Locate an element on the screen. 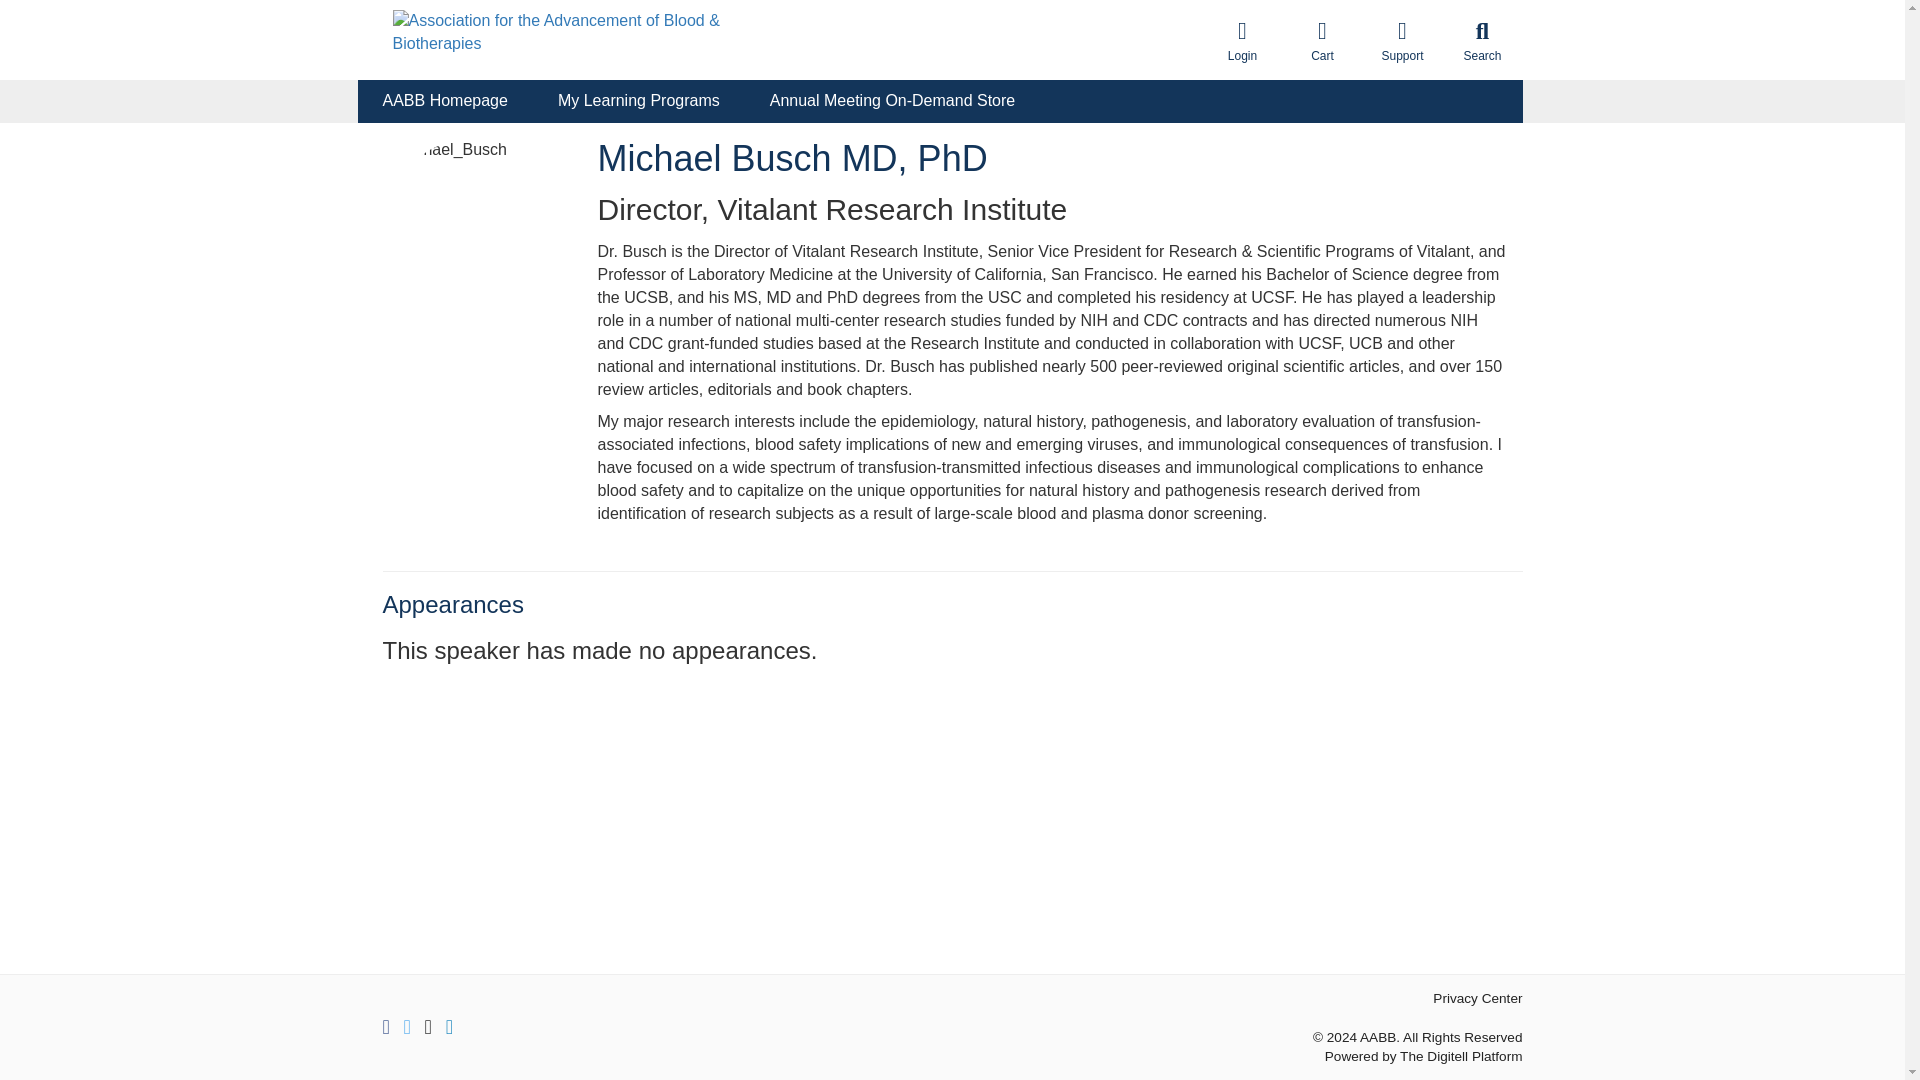  Cart is located at coordinates (1322, 40).